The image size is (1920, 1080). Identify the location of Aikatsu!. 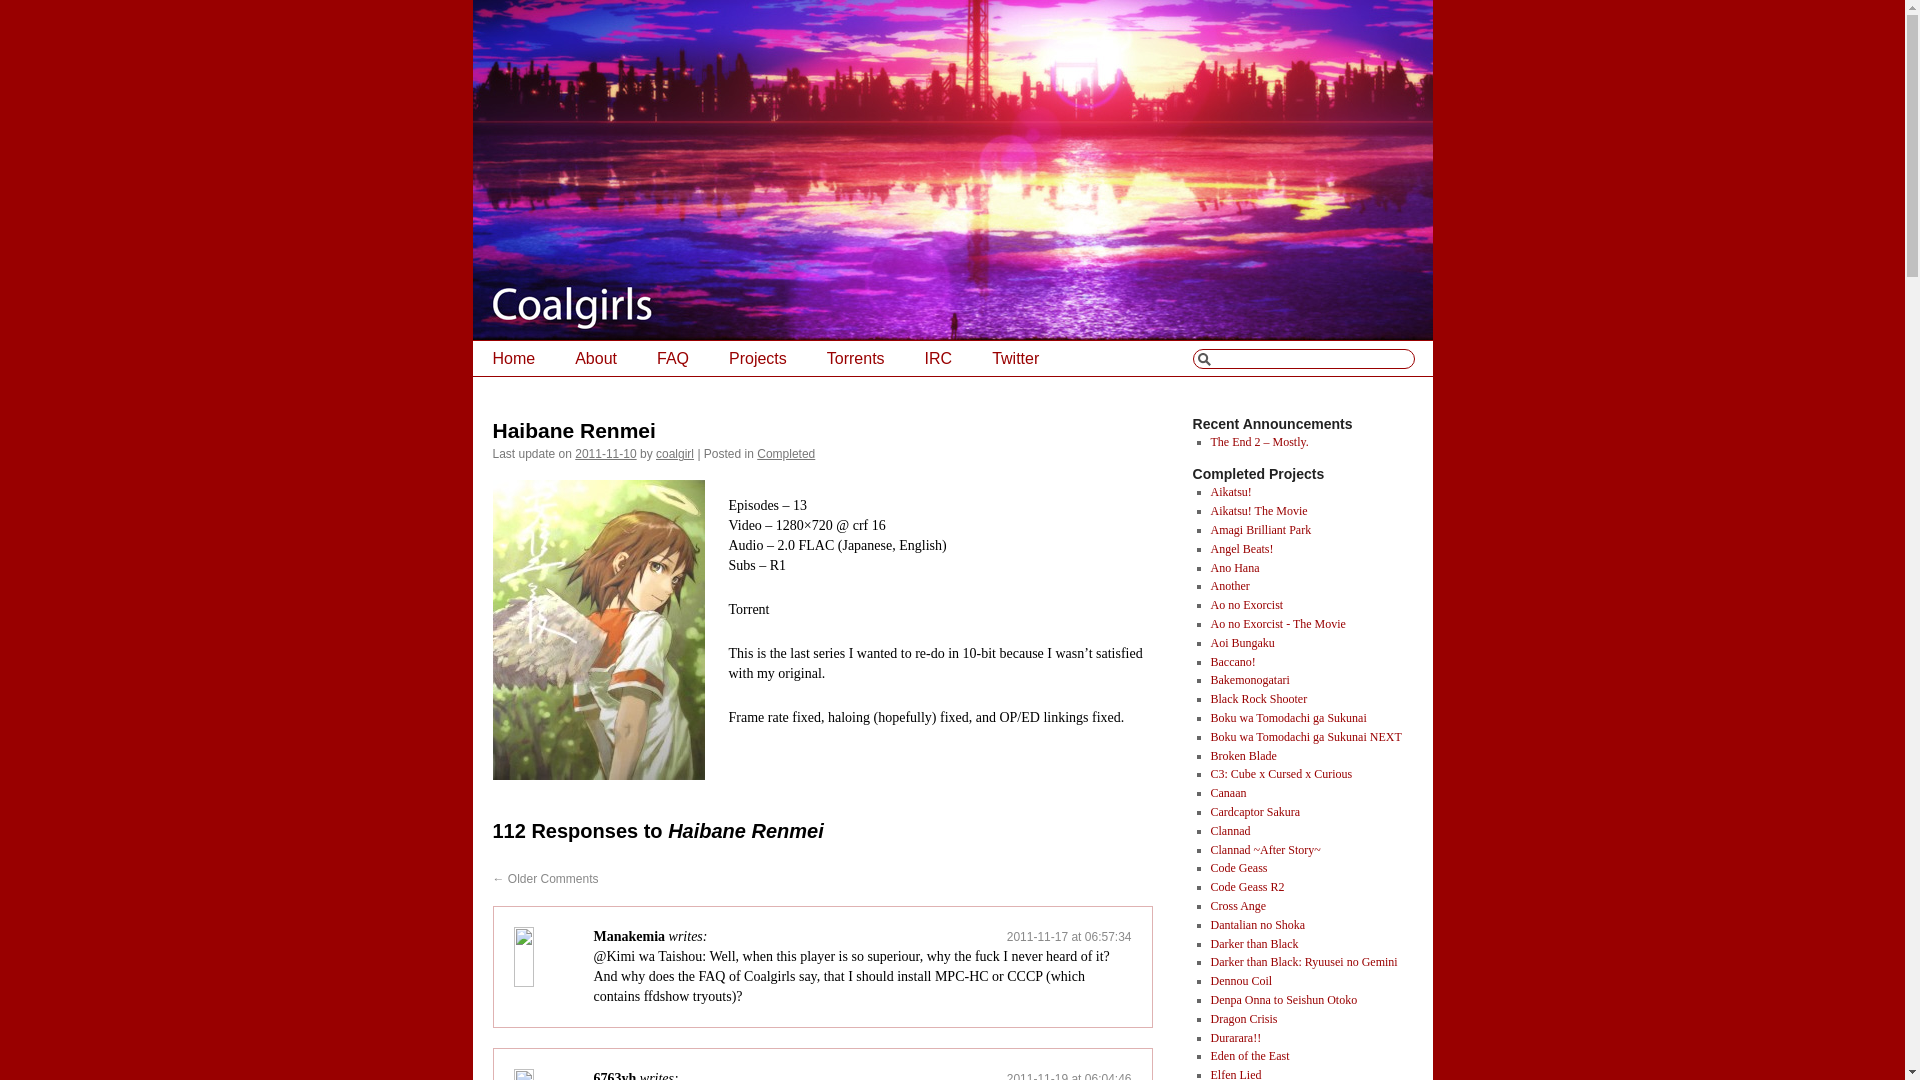
(1230, 491).